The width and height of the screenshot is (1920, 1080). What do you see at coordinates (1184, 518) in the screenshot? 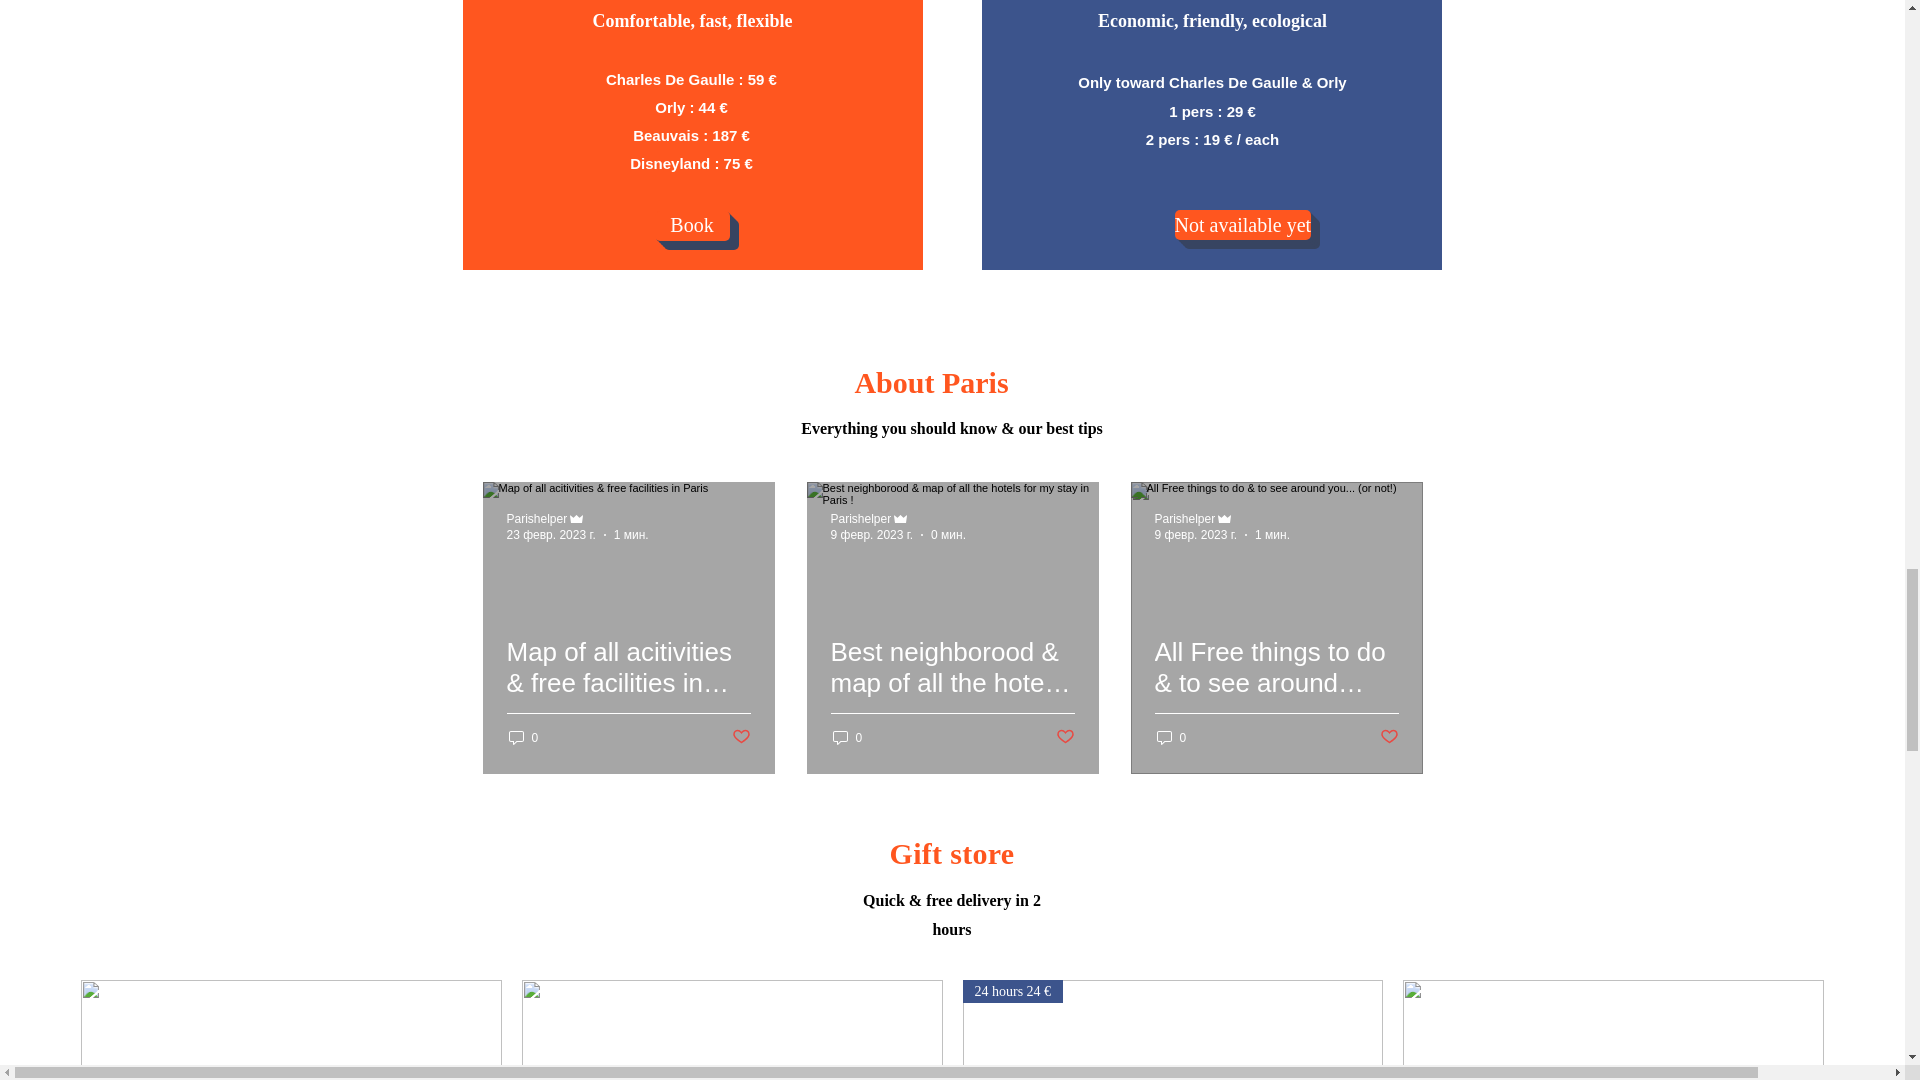
I see `Parishelper` at bounding box center [1184, 518].